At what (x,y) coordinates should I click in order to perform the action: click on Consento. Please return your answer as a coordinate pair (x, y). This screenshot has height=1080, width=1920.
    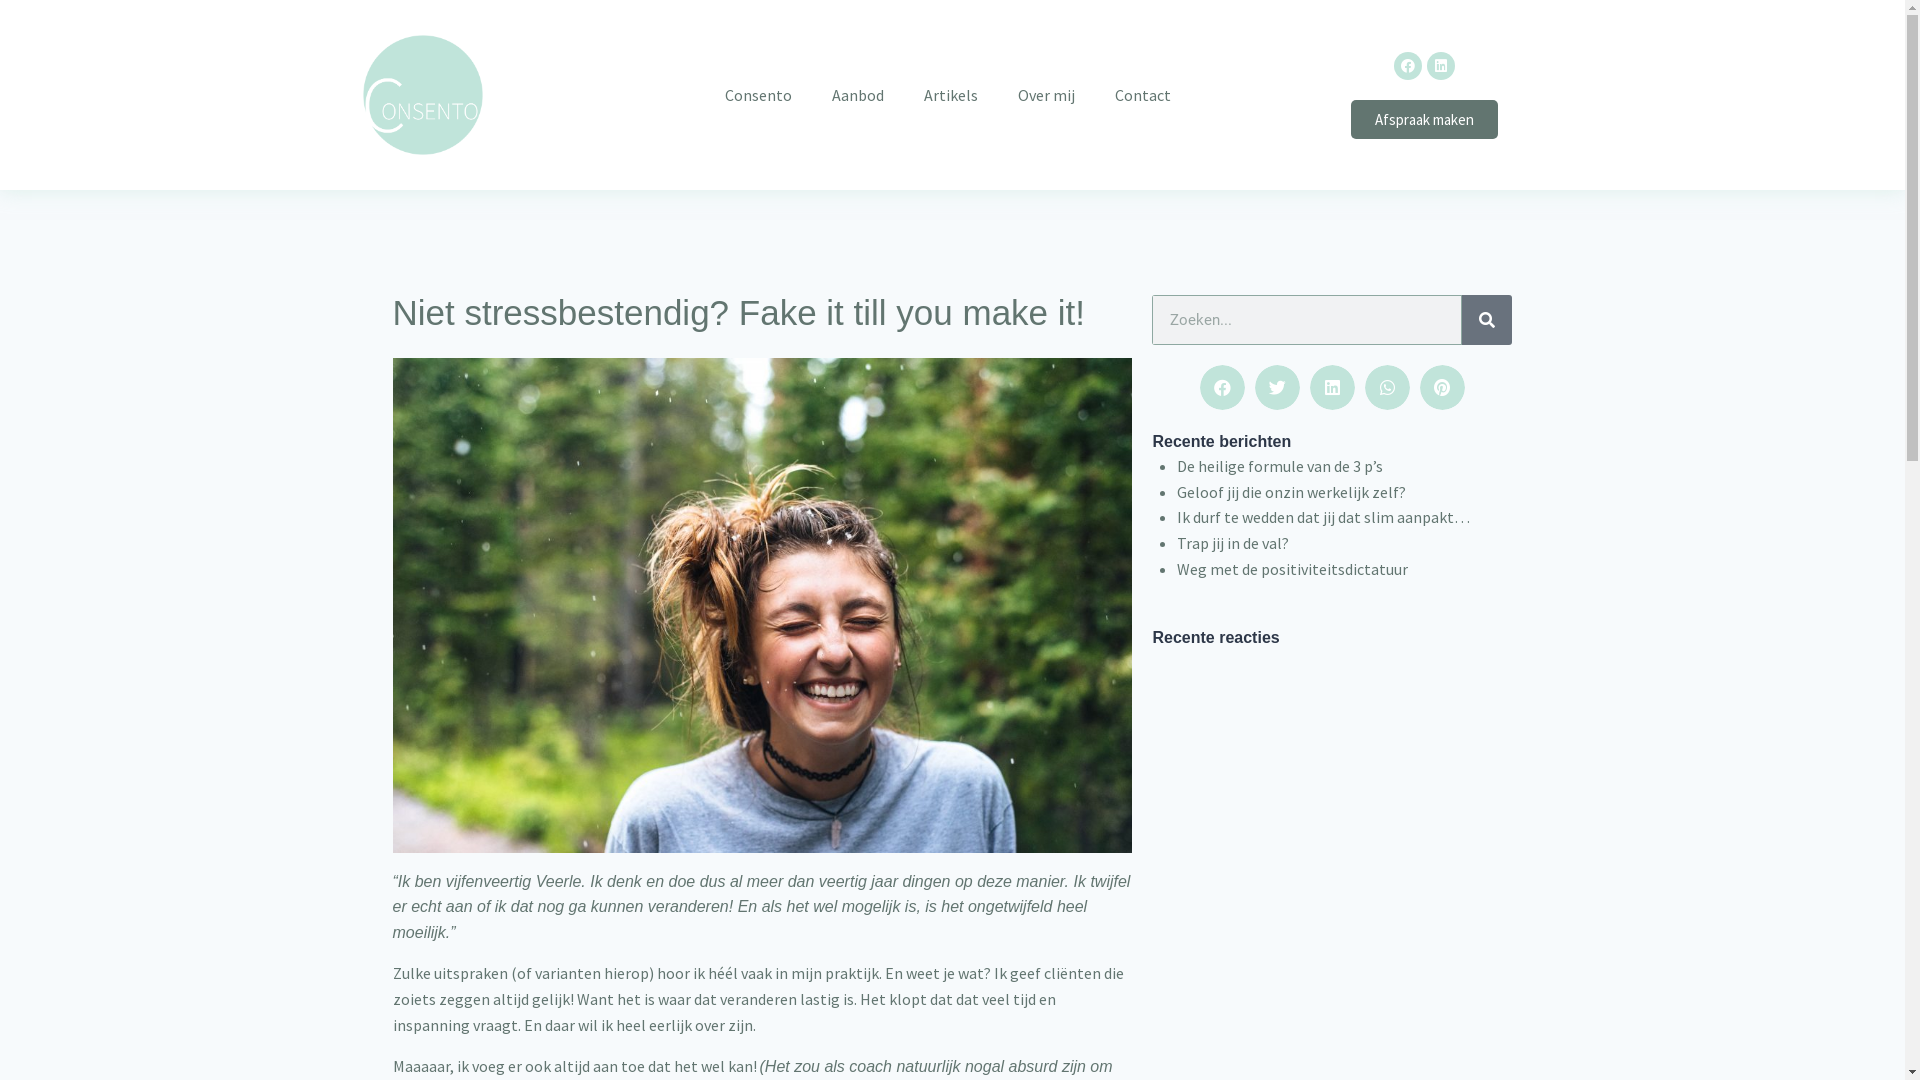
    Looking at the image, I should click on (758, 95).